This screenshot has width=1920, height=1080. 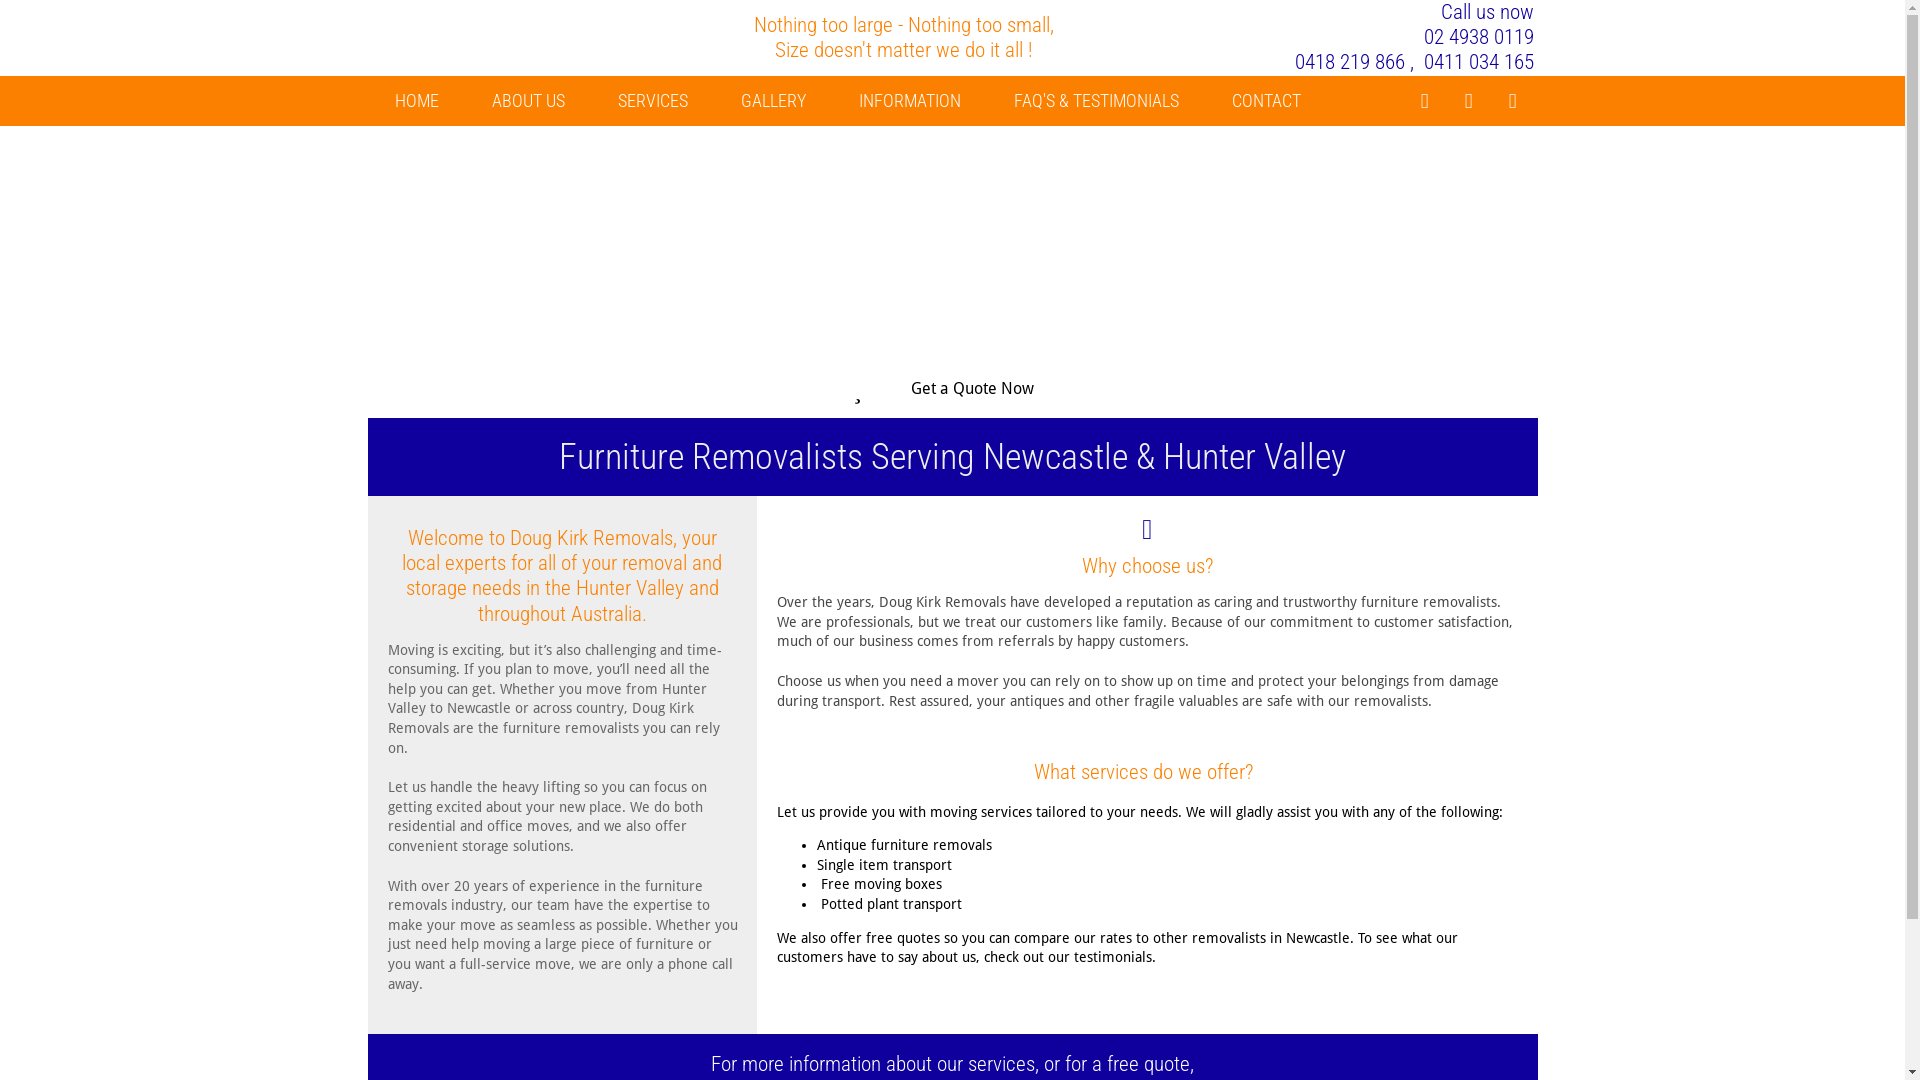 What do you see at coordinates (1266, 101) in the screenshot?
I see `CONTACT` at bounding box center [1266, 101].